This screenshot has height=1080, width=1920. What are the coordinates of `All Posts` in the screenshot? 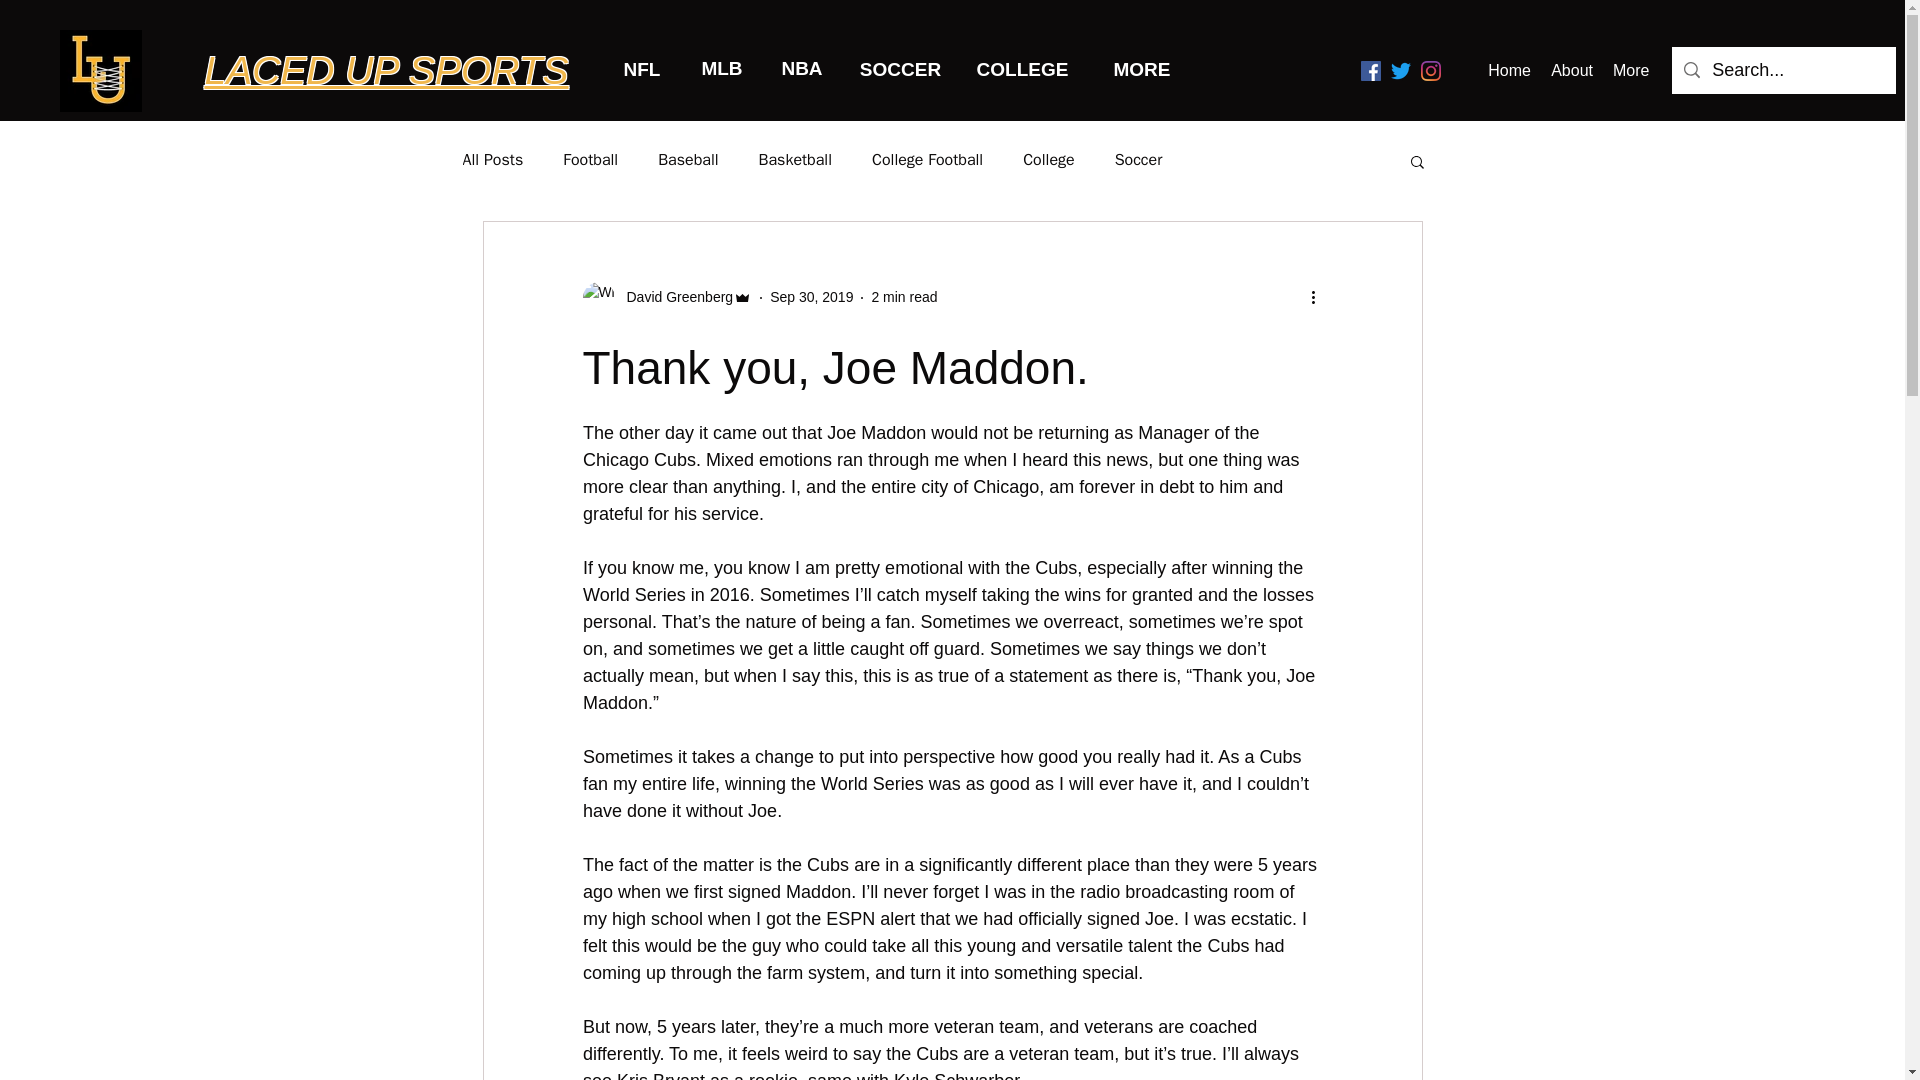 It's located at (492, 160).